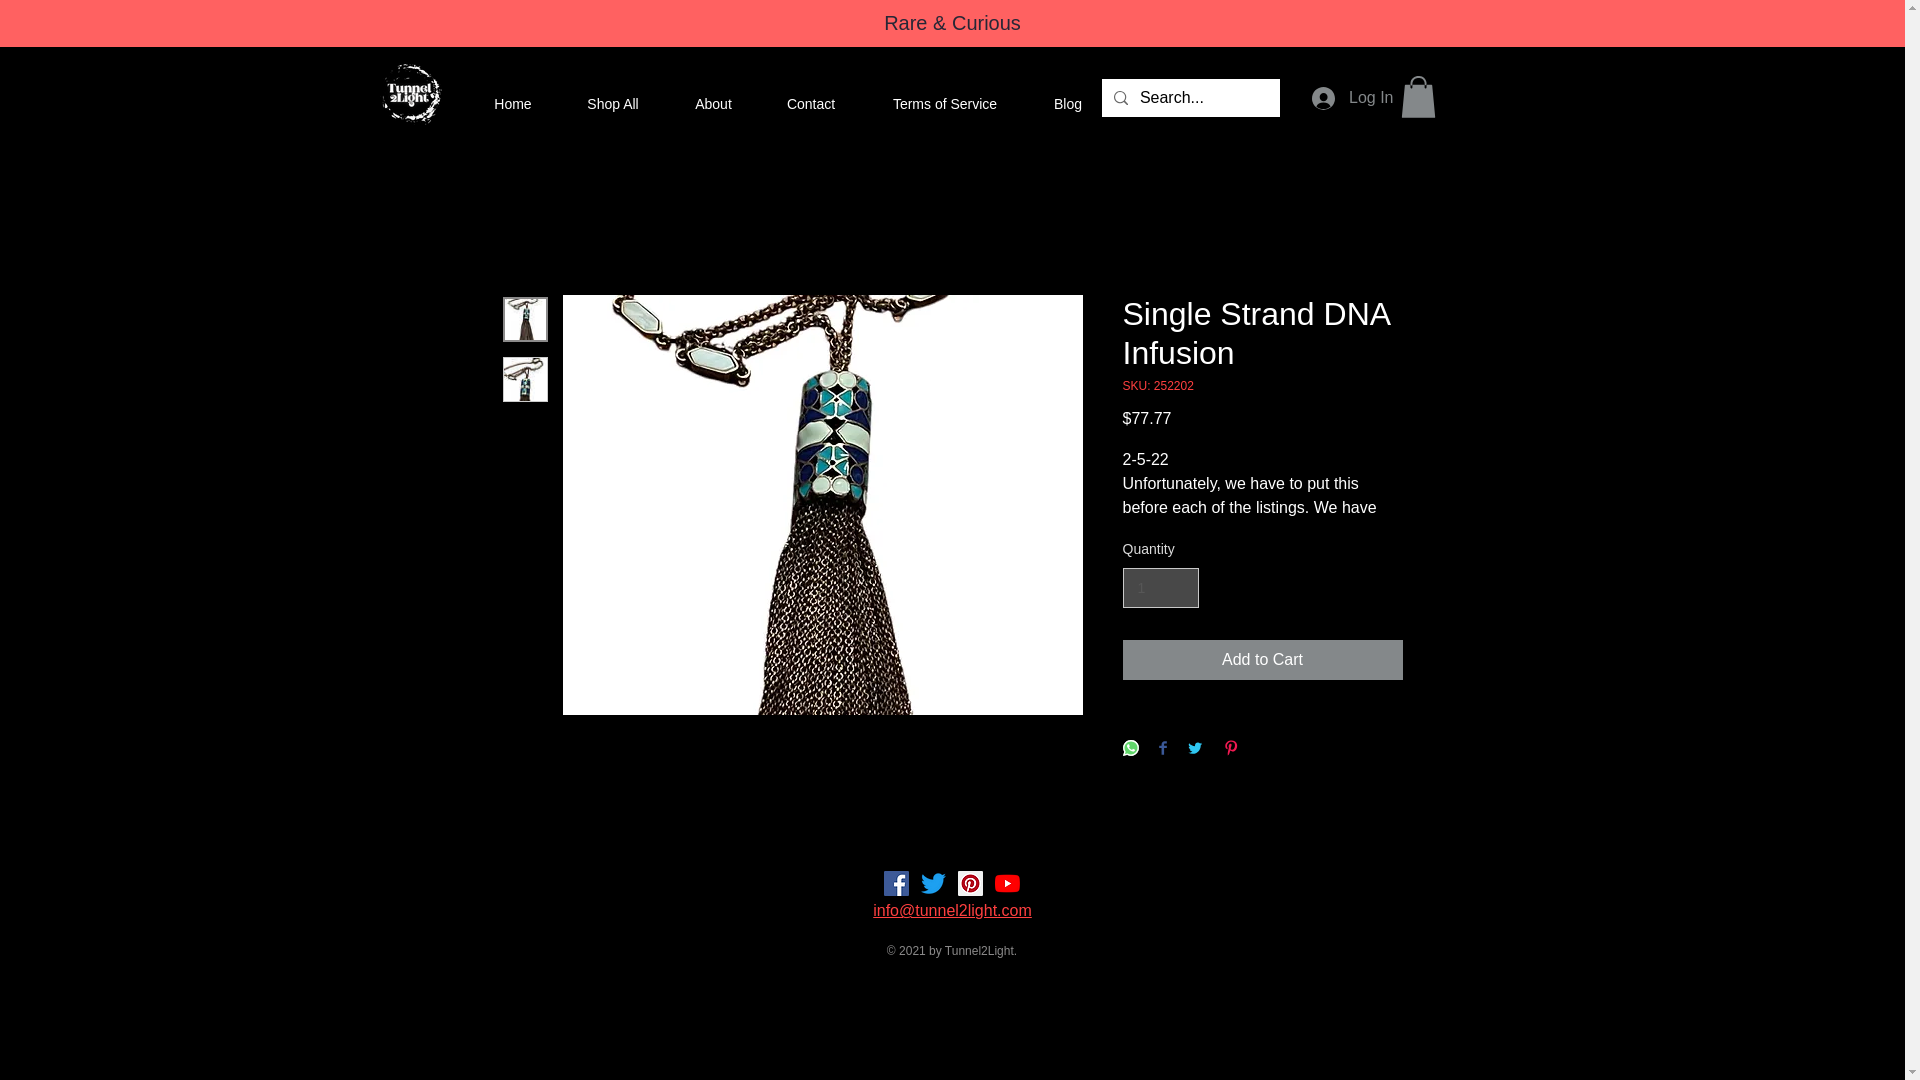  What do you see at coordinates (1352, 96) in the screenshot?
I see `Log In` at bounding box center [1352, 96].